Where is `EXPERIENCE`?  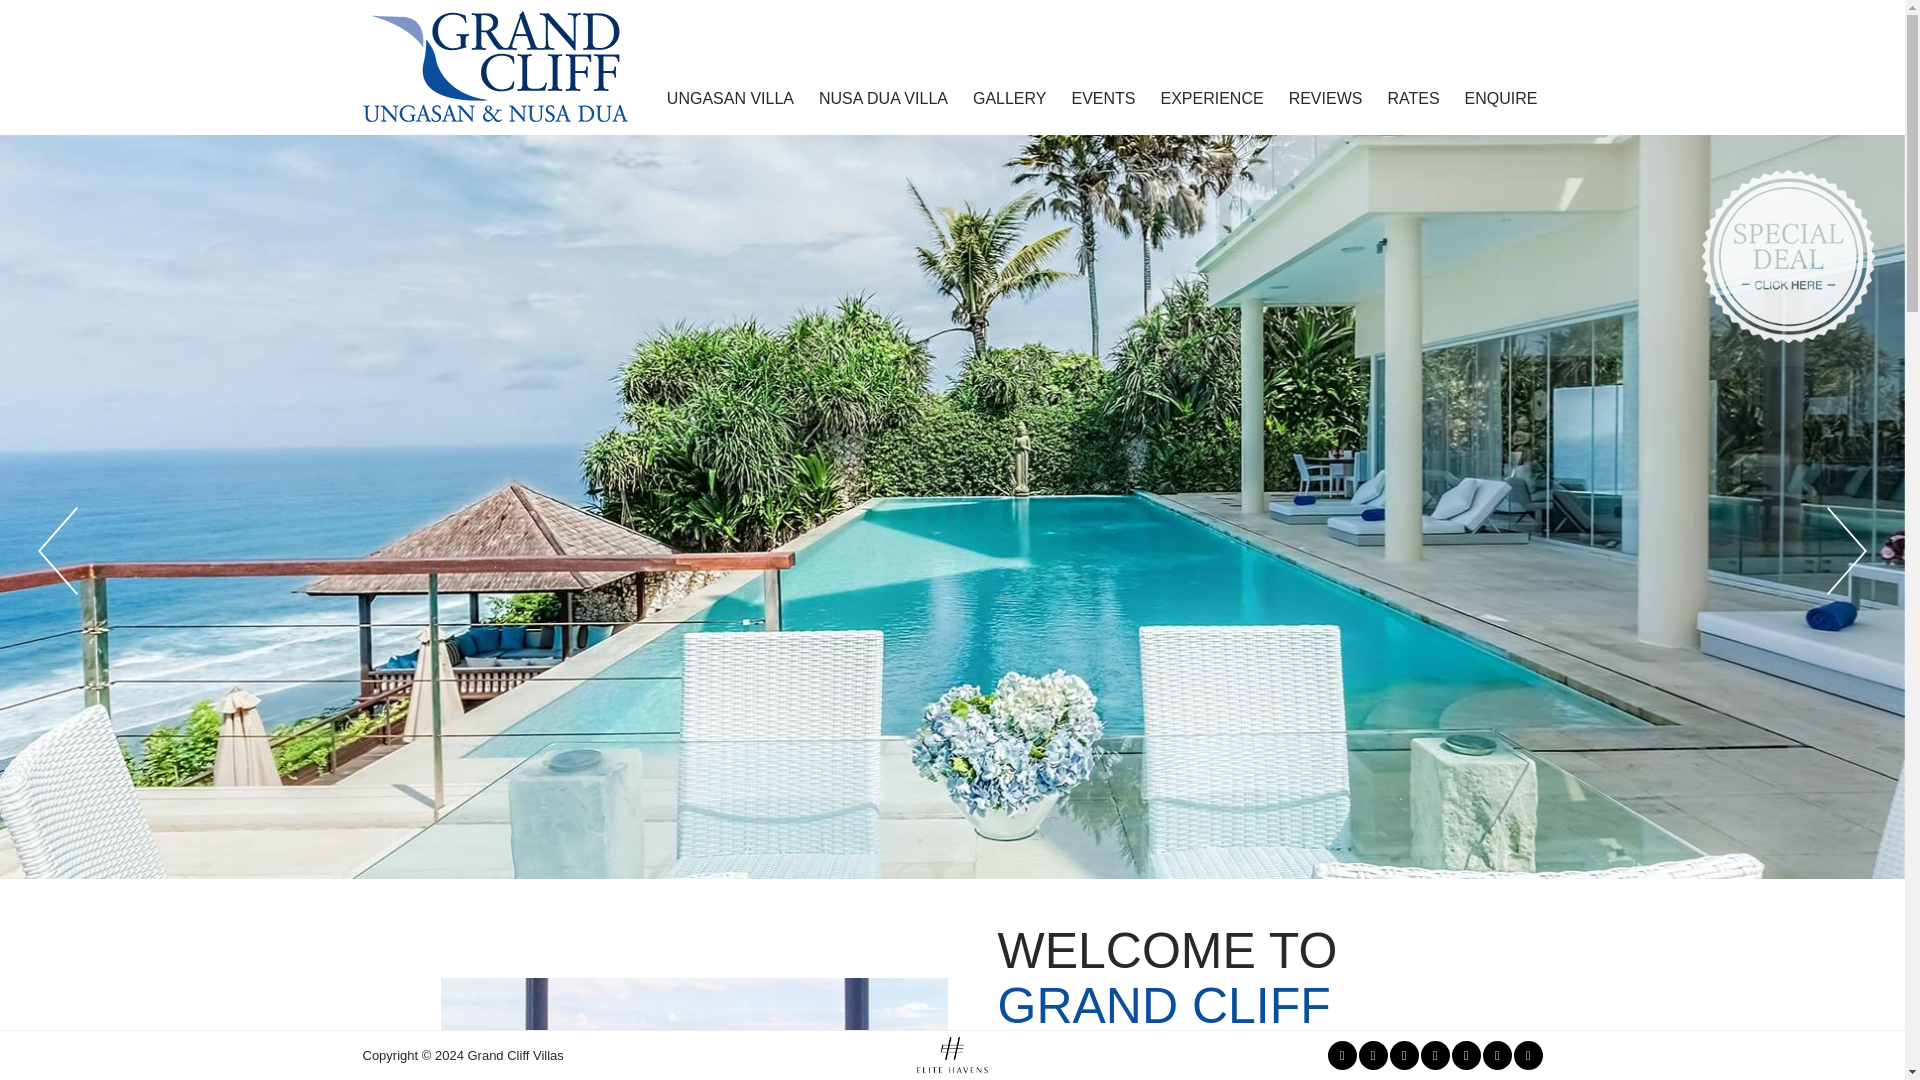
EXPERIENCE is located at coordinates (1212, 98).